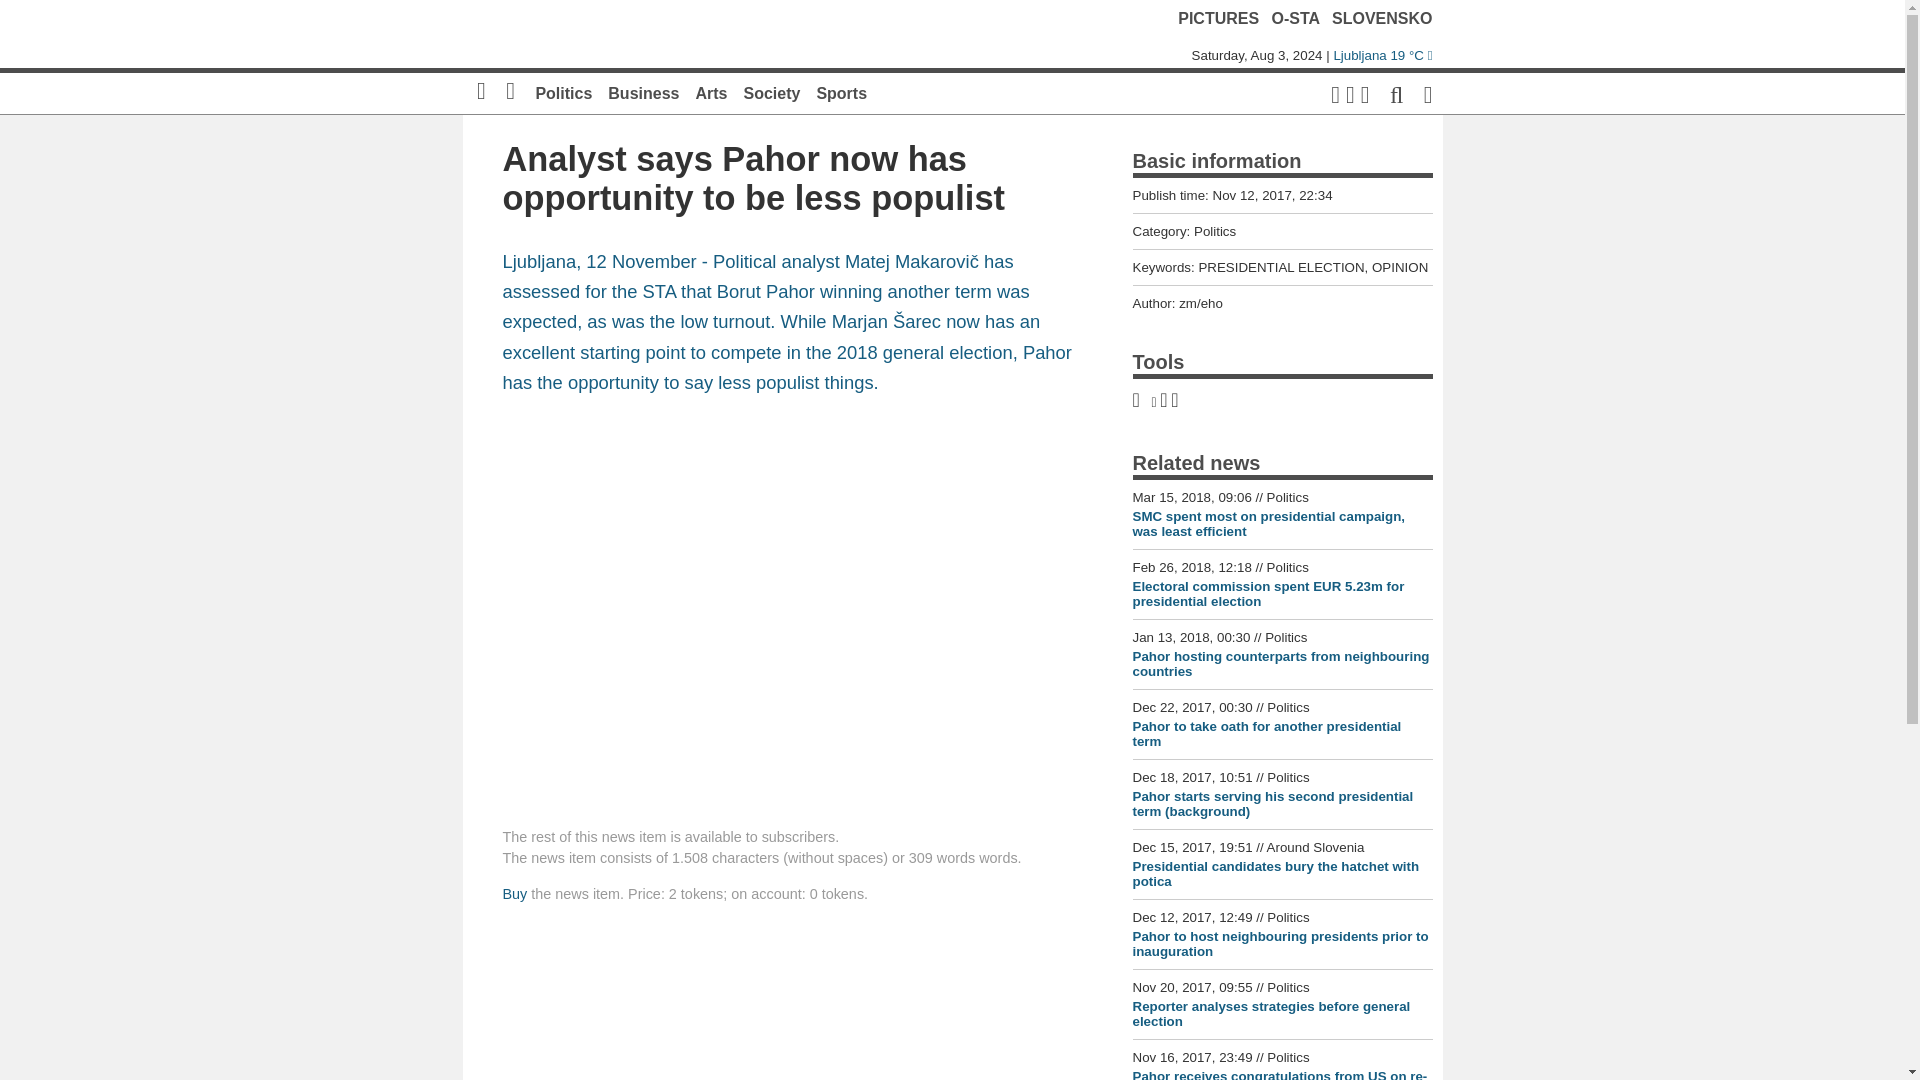 This screenshot has height=1080, width=1920. I want to click on Business, so click(644, 93).